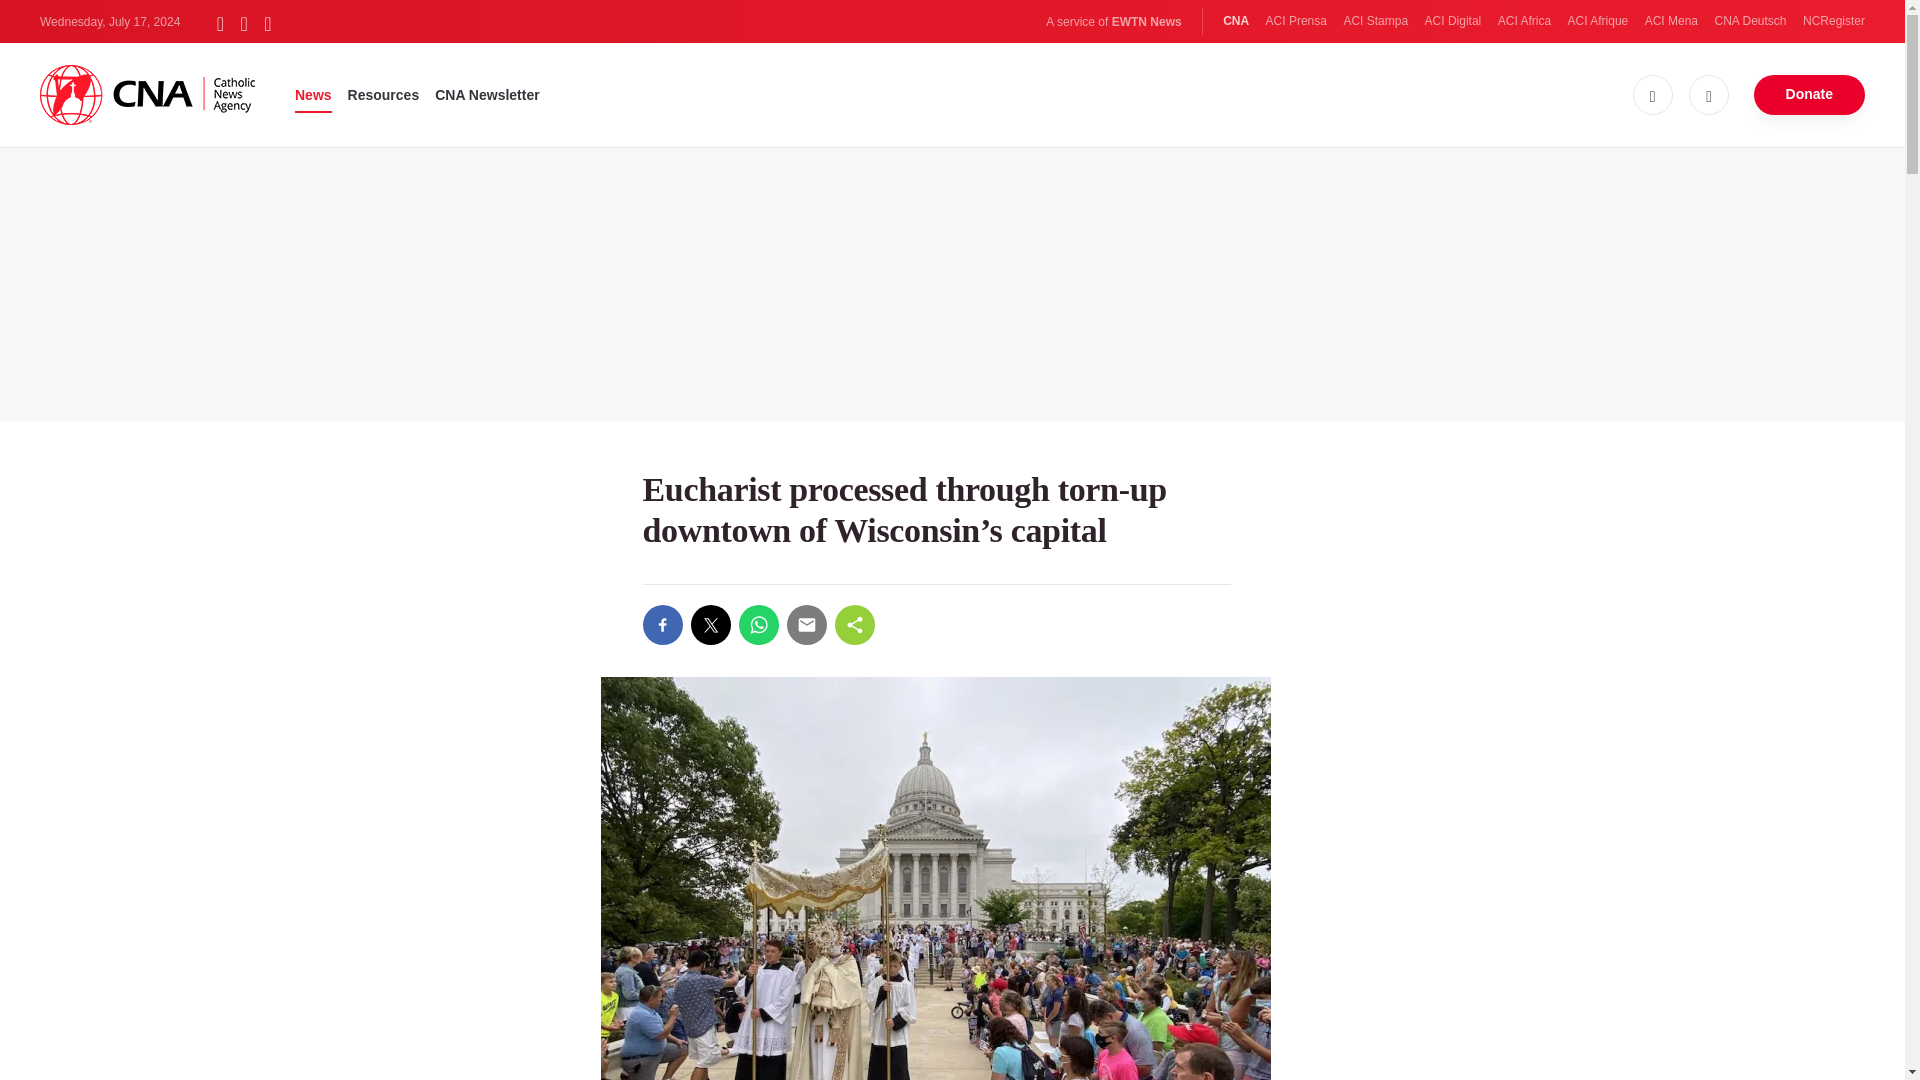  What do you see at coordinates (1524, 21) in the screenshot?
I see `ACI Africa` at bounding box center [1524, 21].